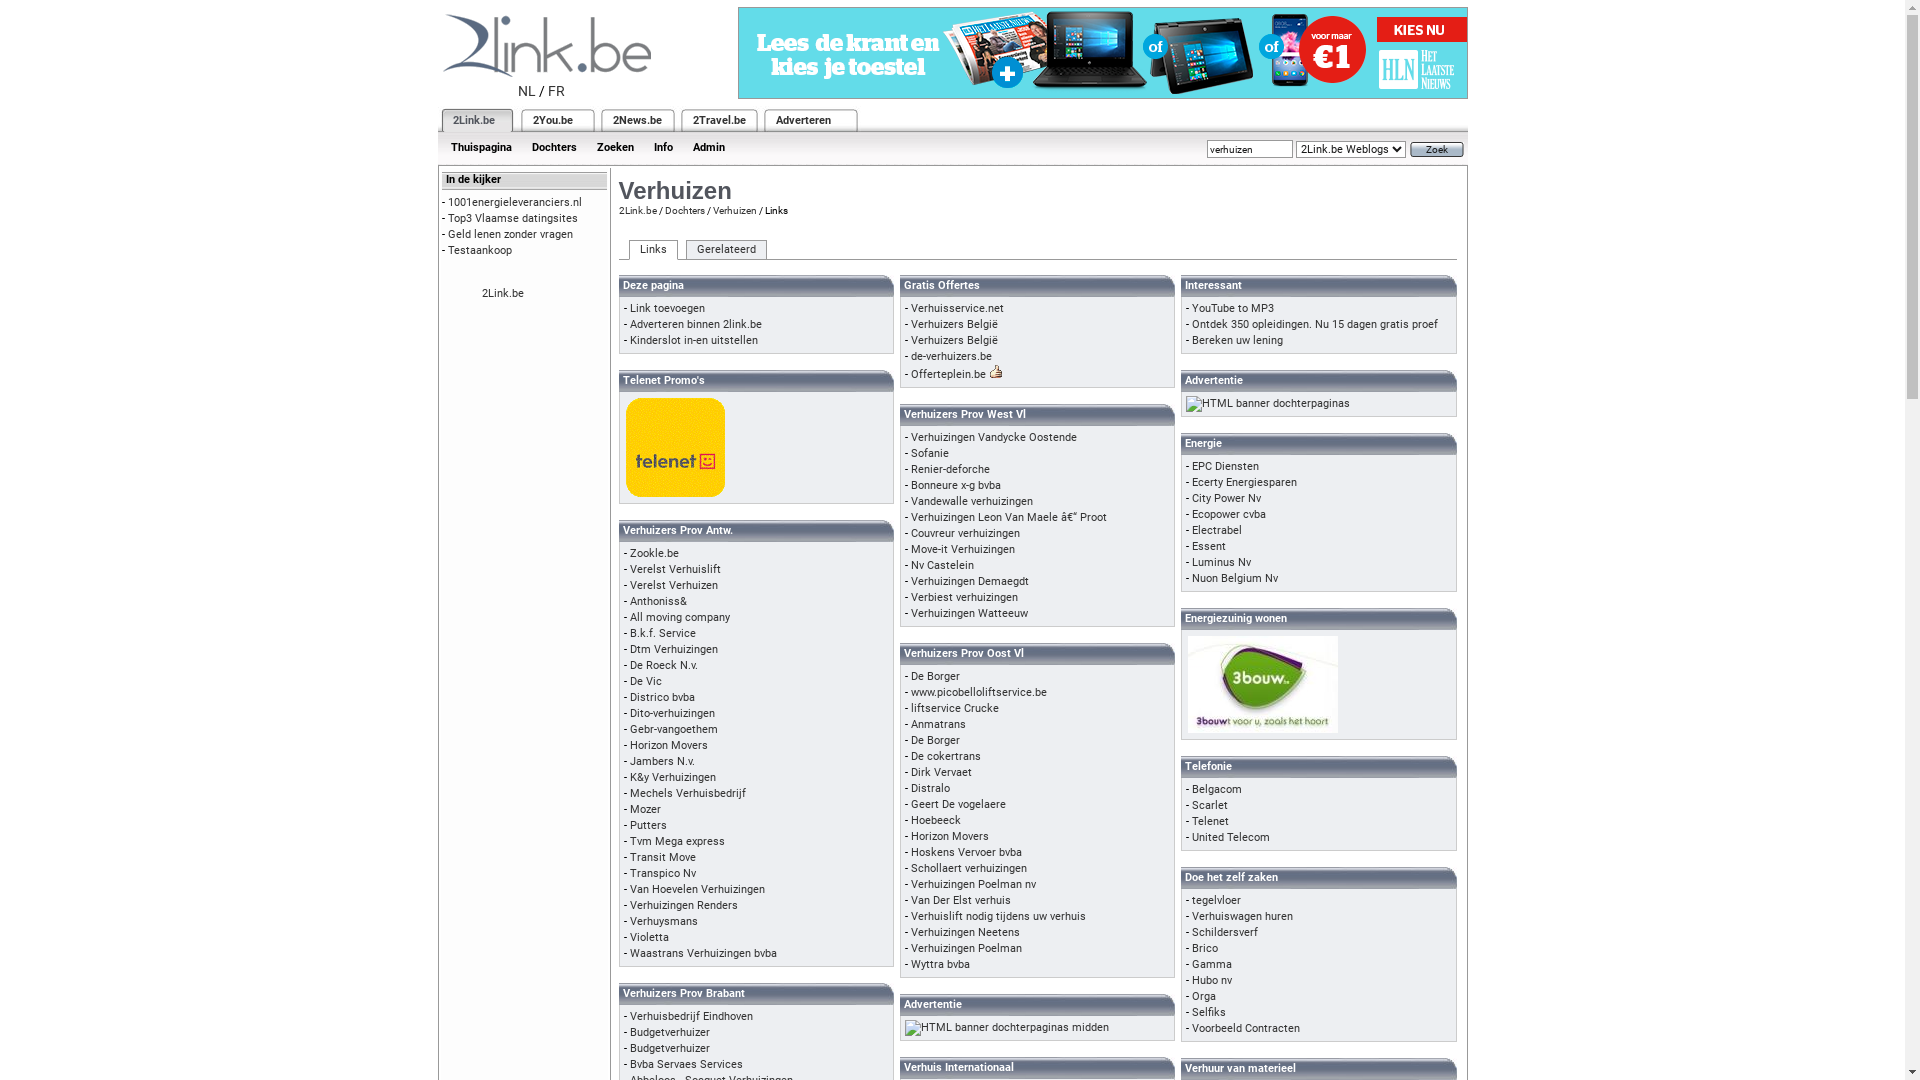  I want to click on Move-it Verhuizingen, so click(963, 550).